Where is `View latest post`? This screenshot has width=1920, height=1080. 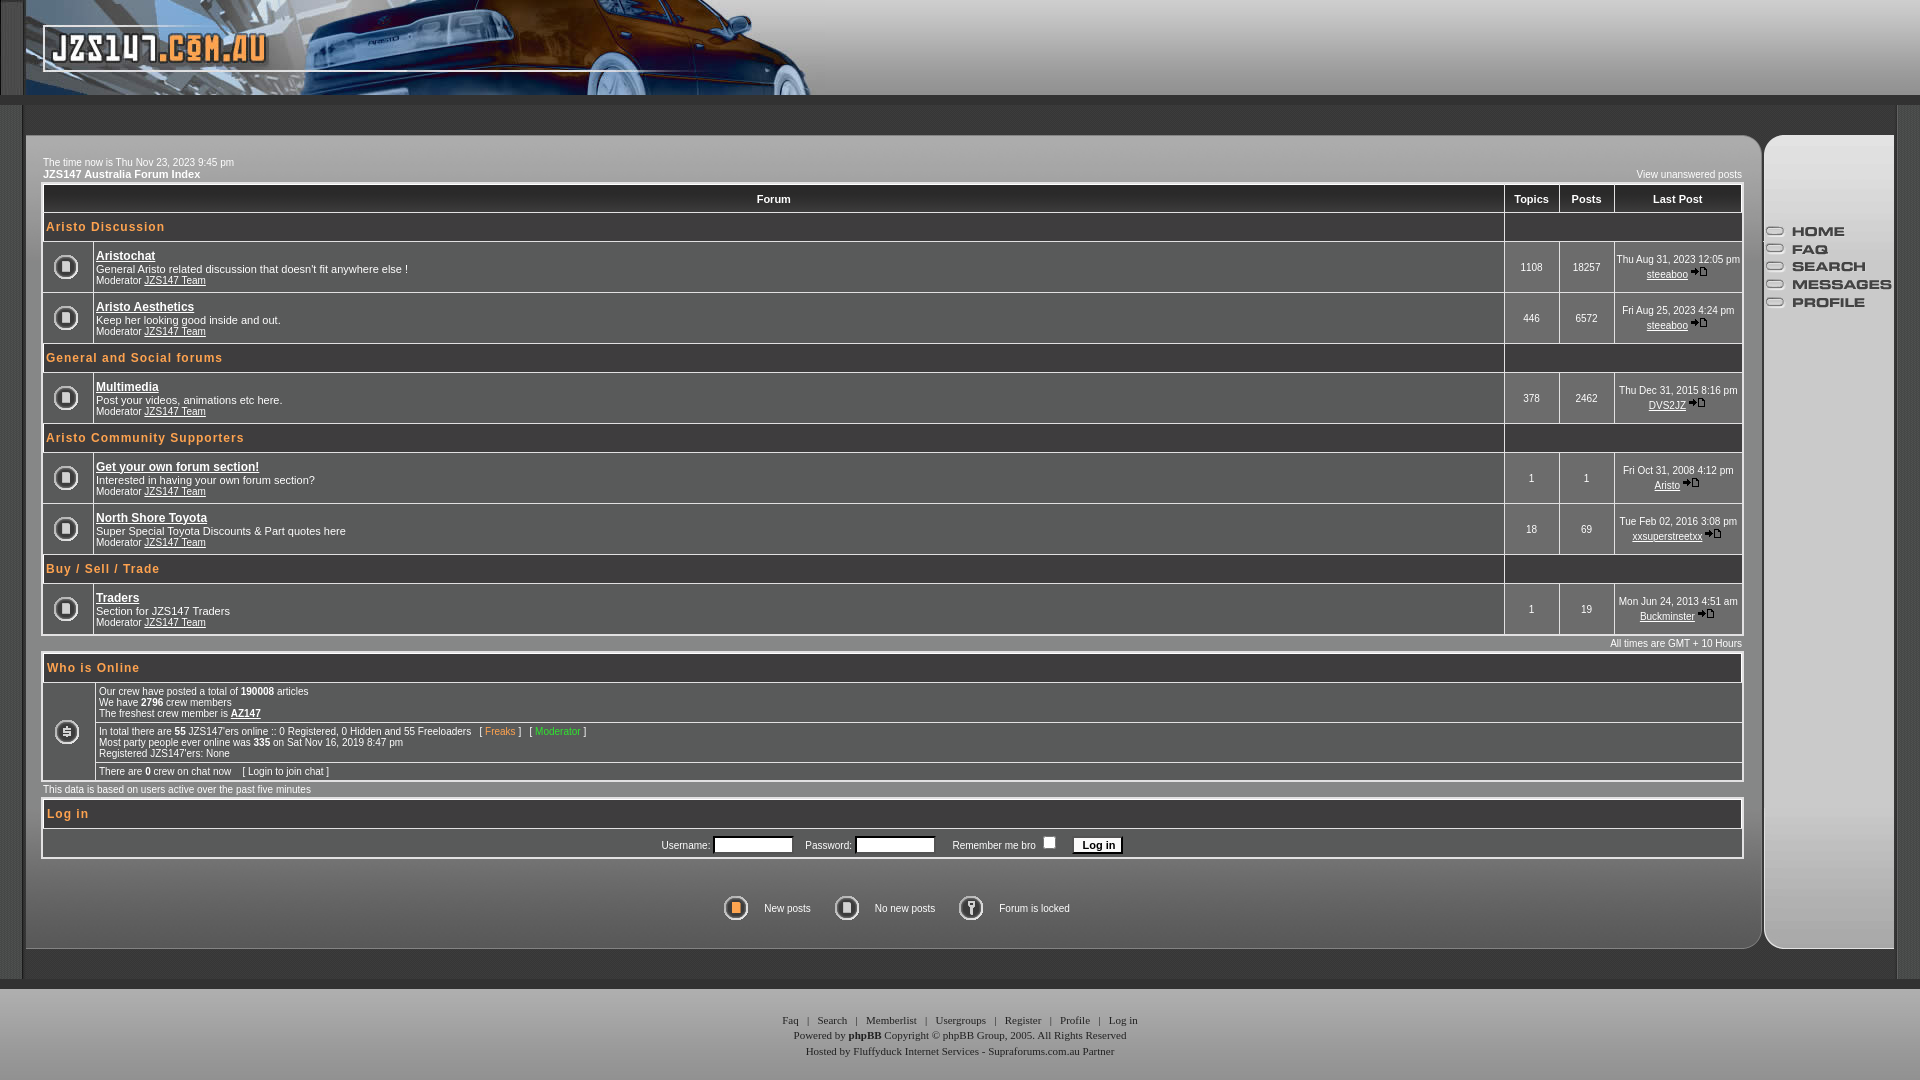 View latest post is located at coordinates (1700, 322).